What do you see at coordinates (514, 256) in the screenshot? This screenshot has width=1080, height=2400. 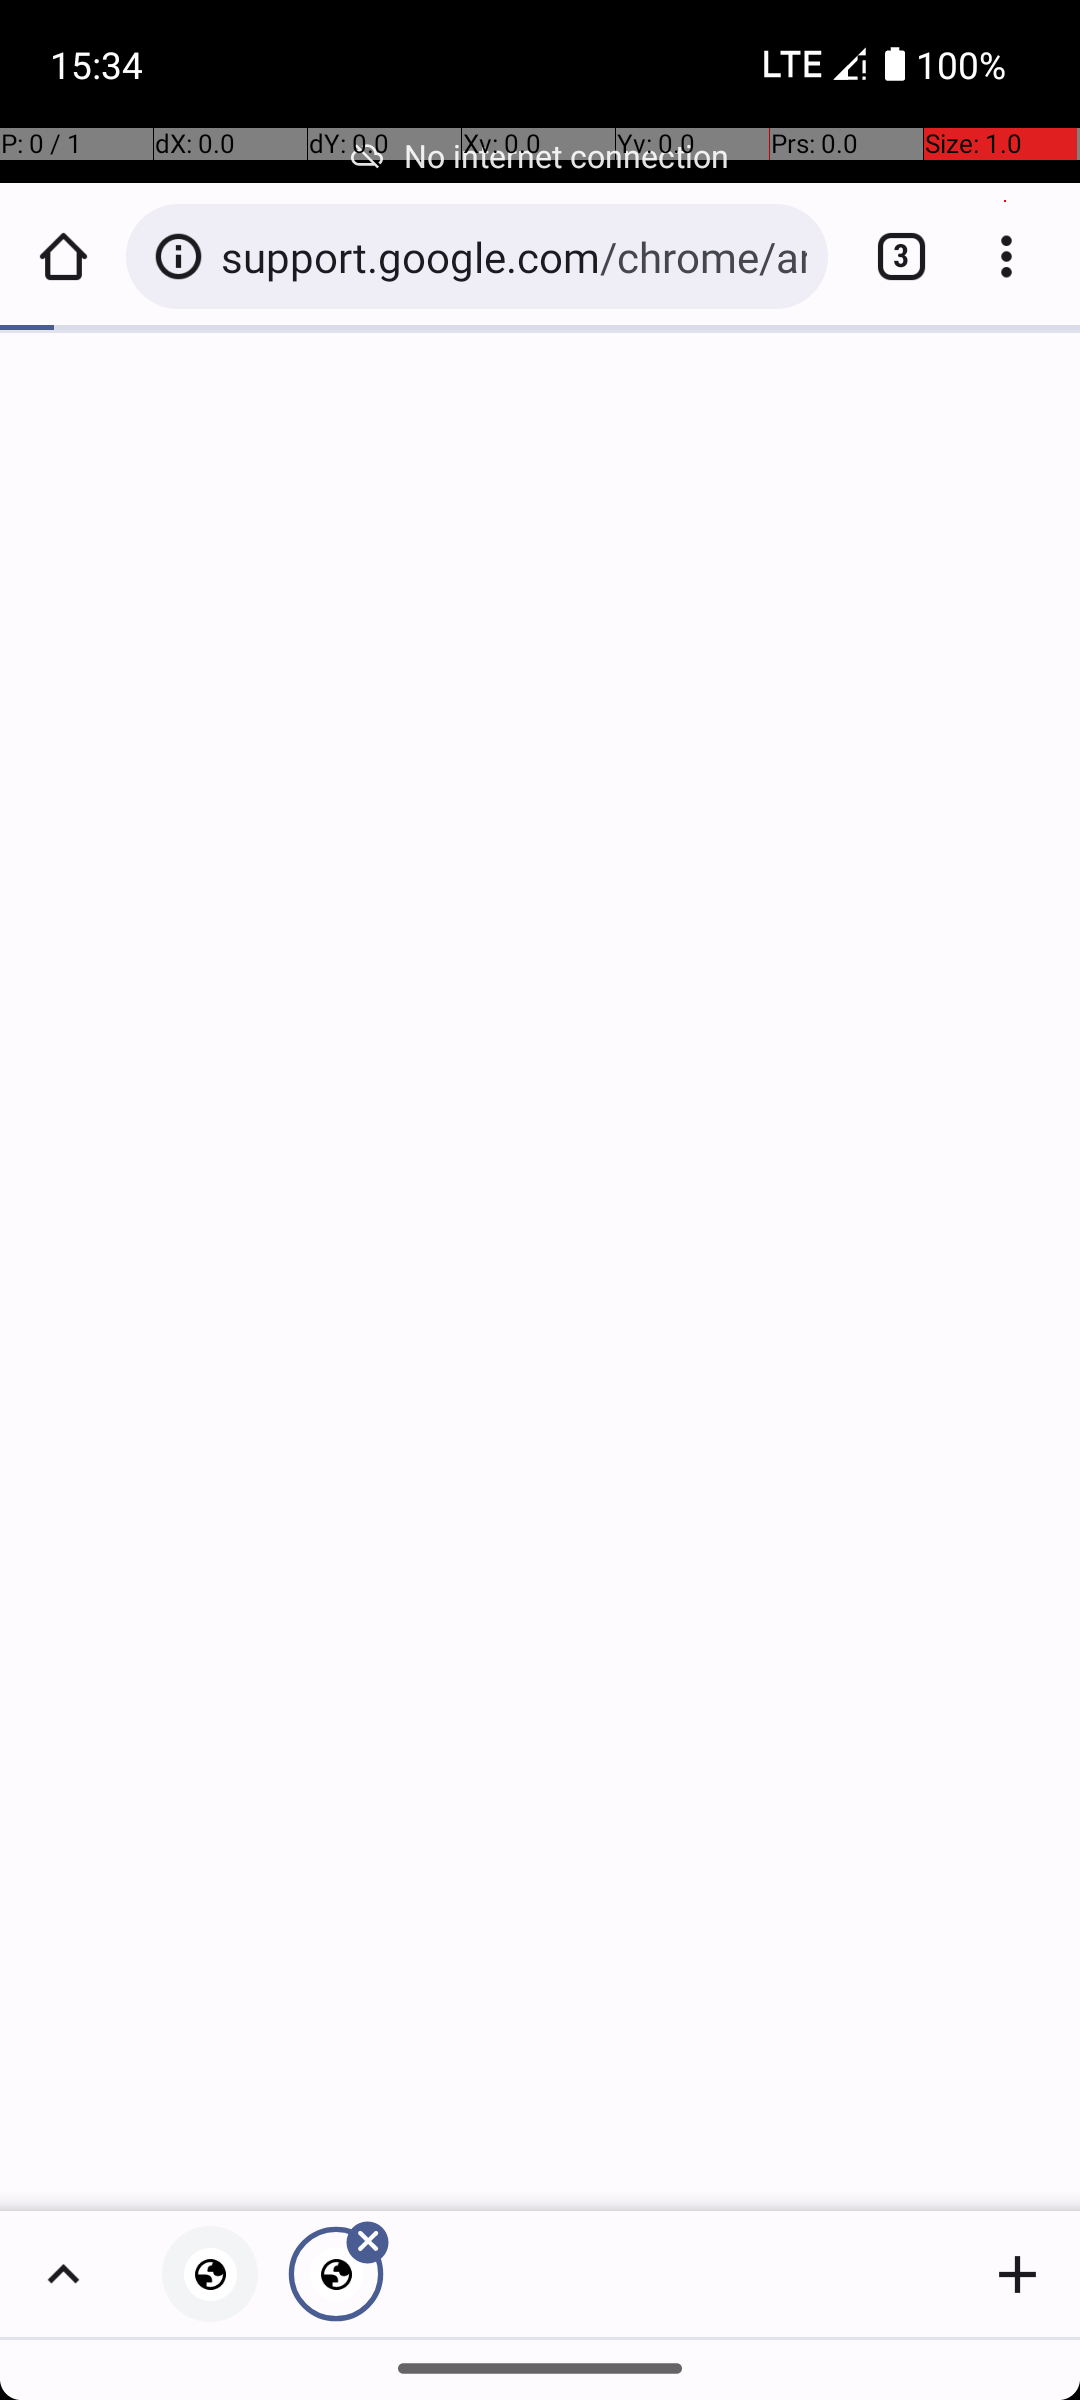 I see `support.google.com/chrome/answer/6098869#-201` at bounding box center [514, 256].